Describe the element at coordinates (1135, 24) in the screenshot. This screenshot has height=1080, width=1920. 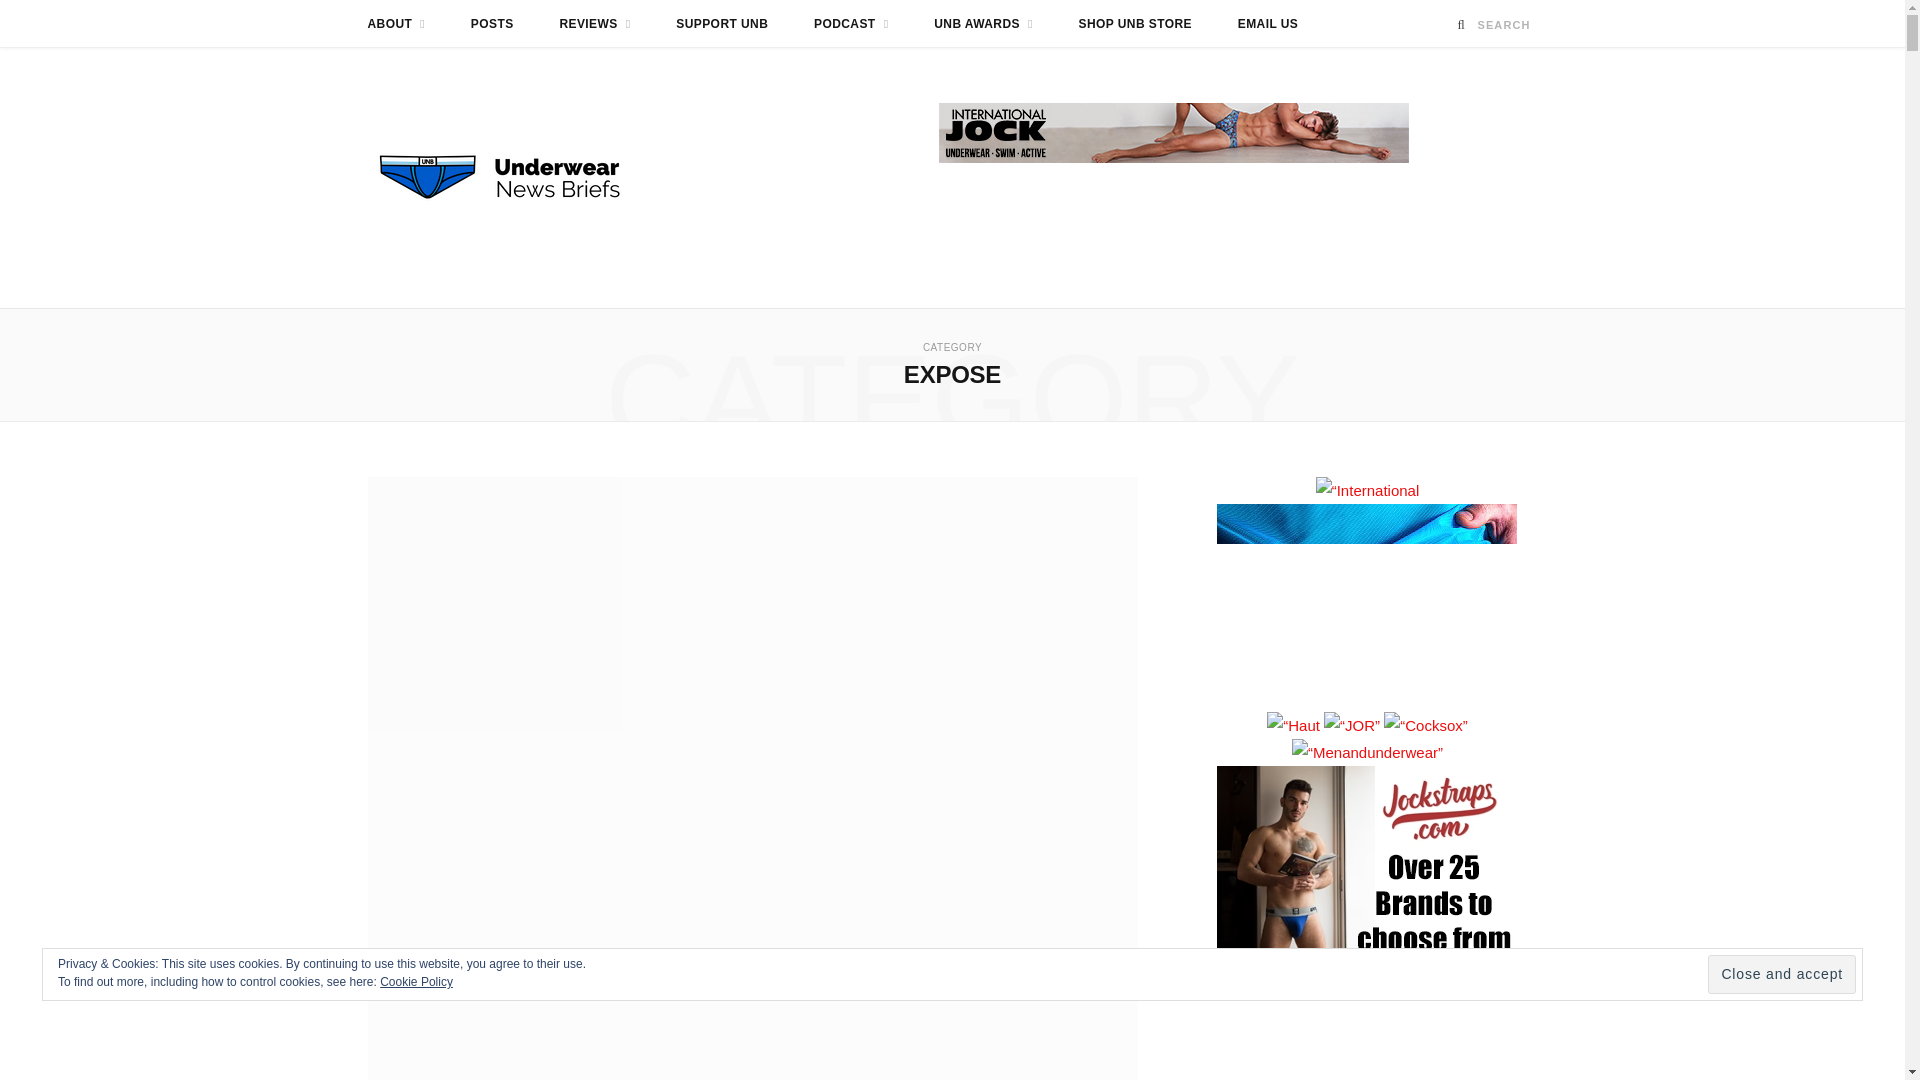
I see `SHOP UNB STORE` at that location.